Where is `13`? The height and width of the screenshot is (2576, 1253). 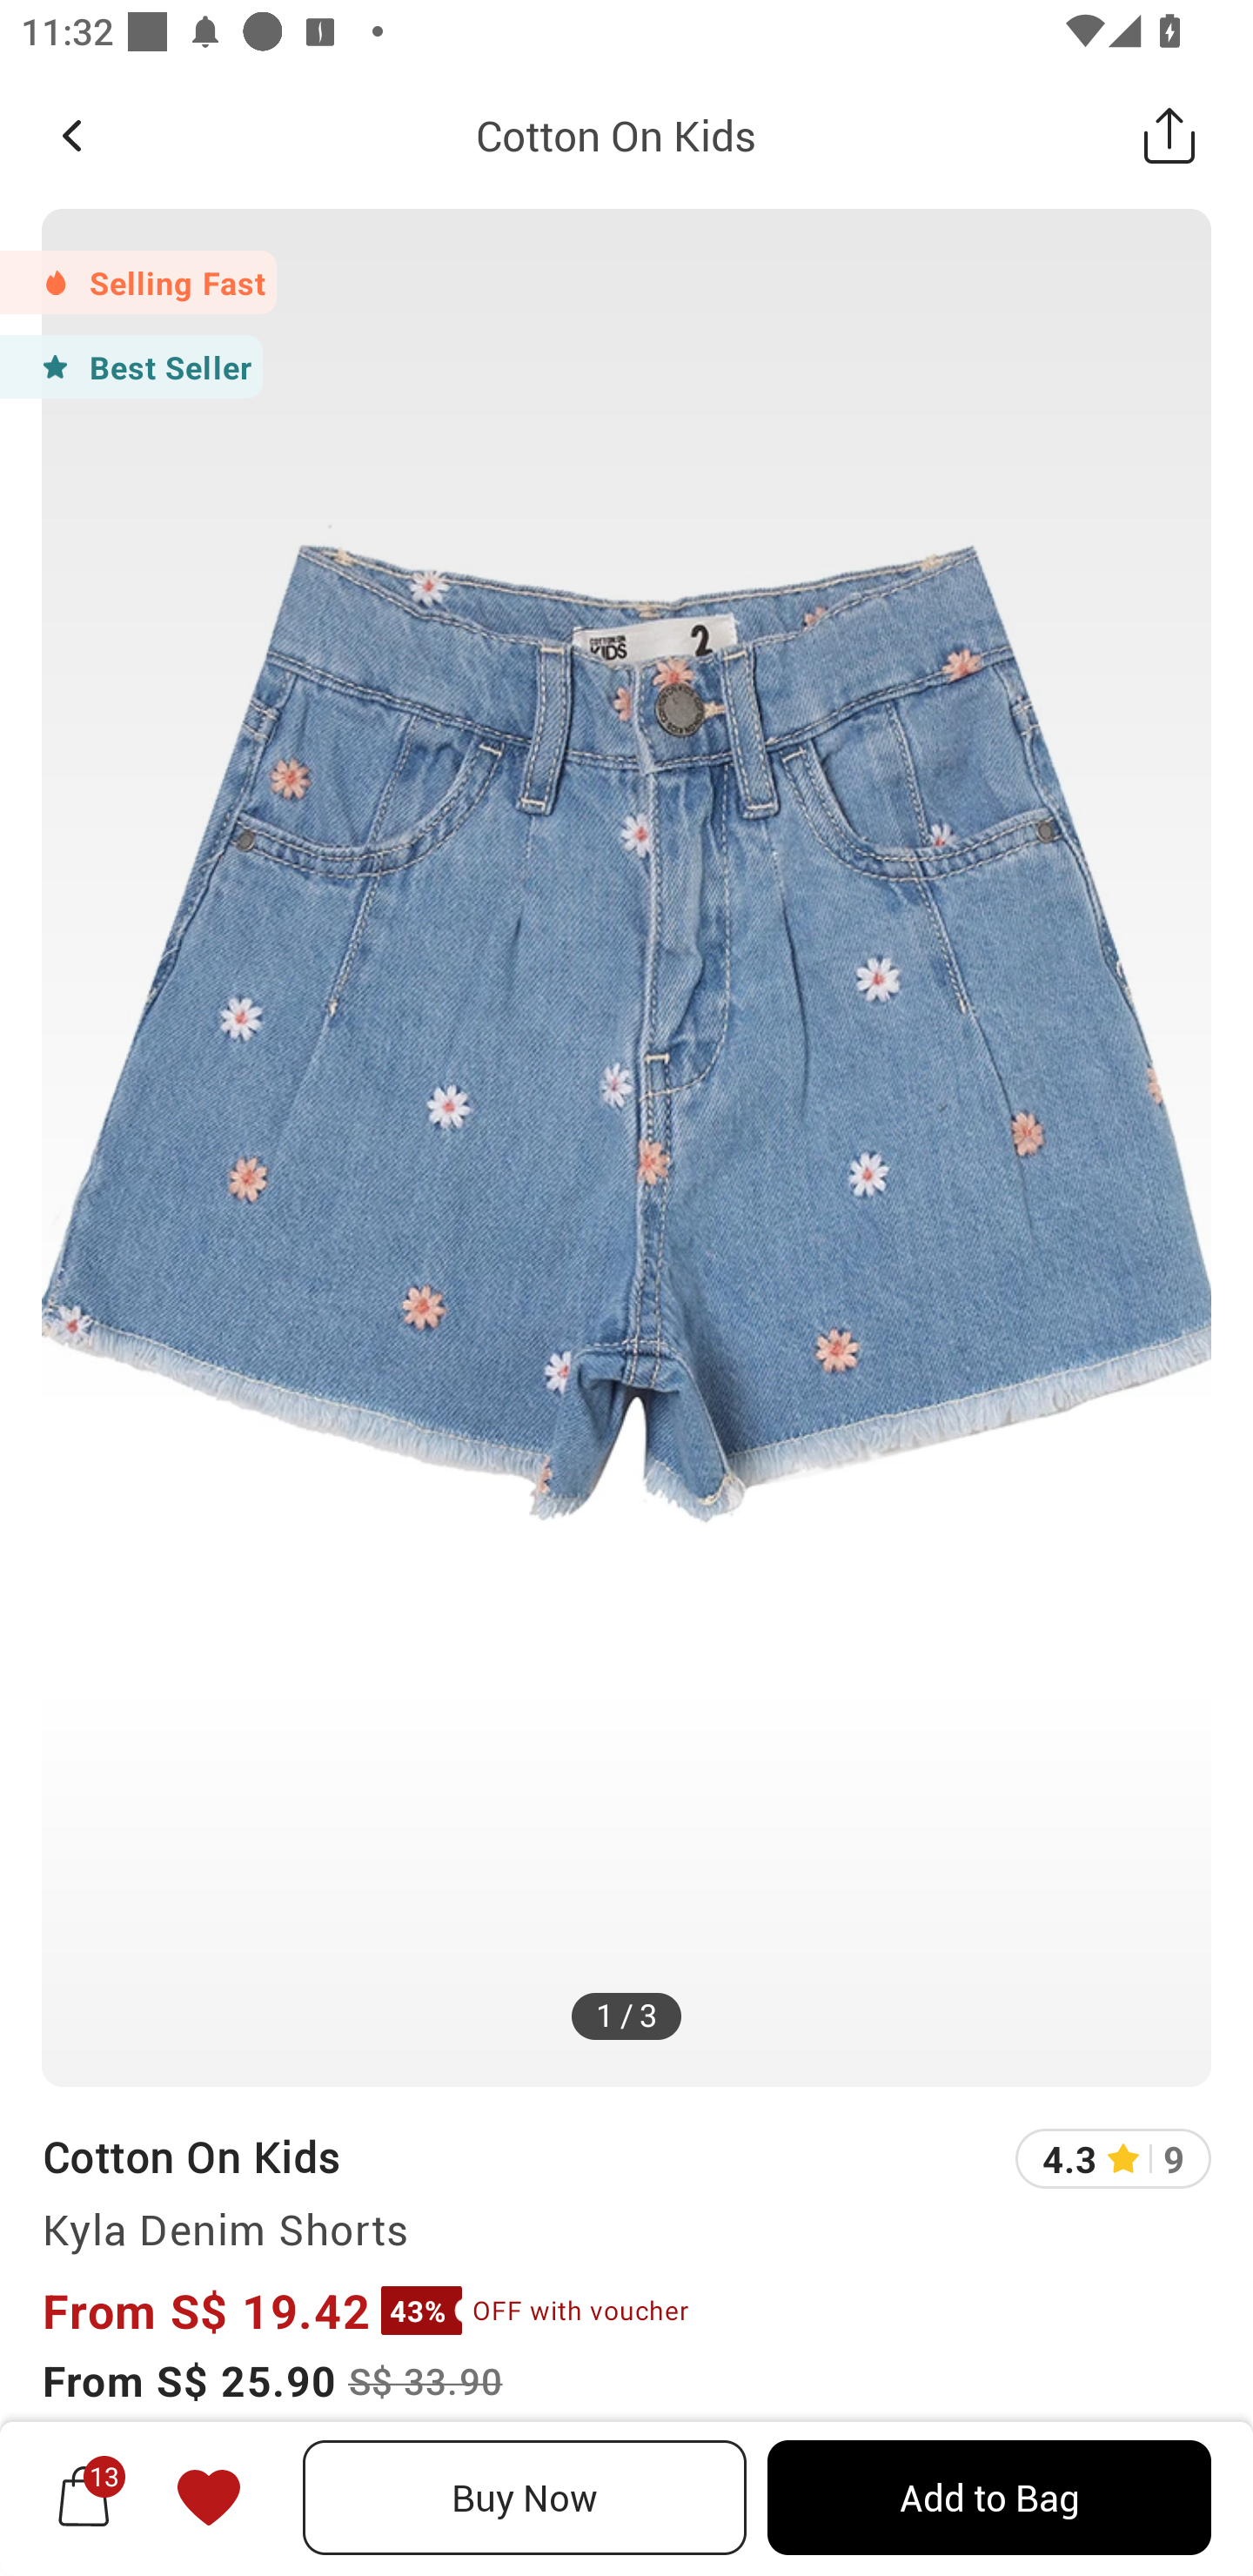
13 is located at coordinates (84, 2497).